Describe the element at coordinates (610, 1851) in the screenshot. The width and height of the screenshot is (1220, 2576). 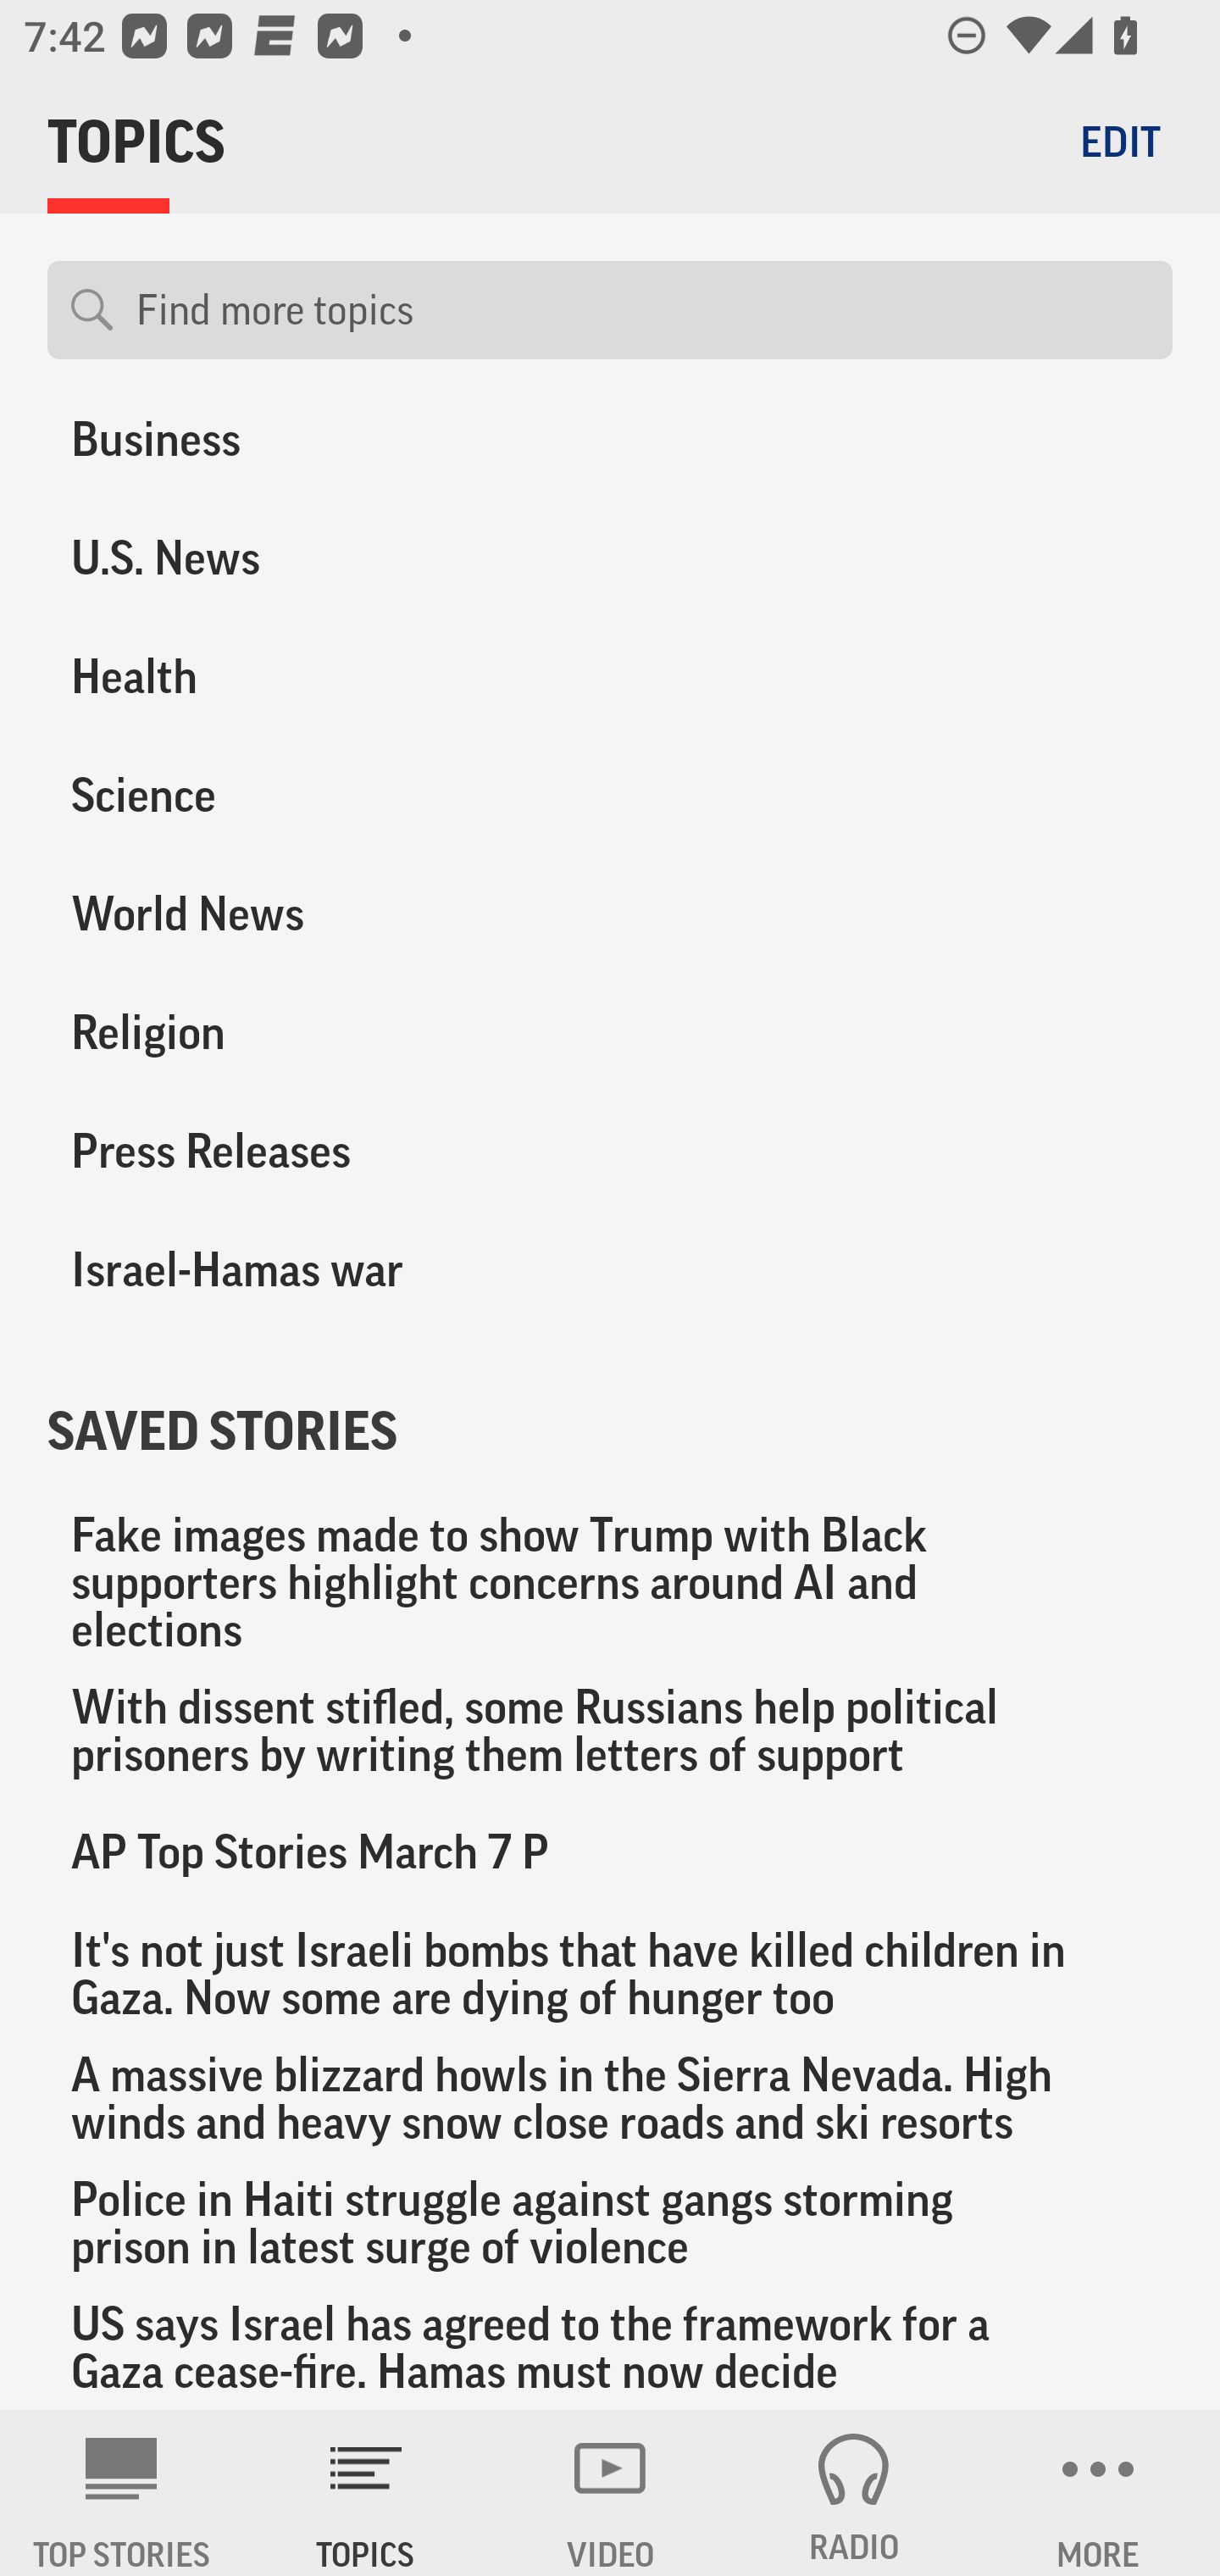
I see `AP Top Stories March 7 P` at that location.